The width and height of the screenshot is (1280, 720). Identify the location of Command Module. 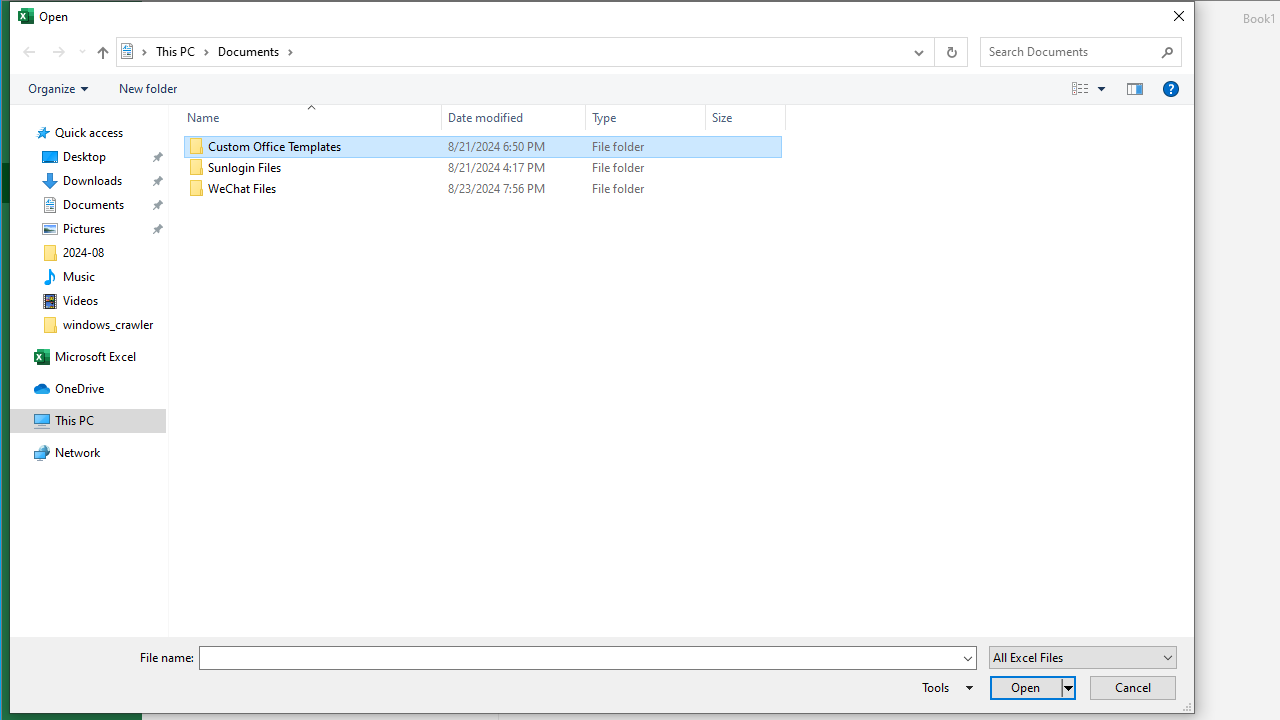
(602, 90).